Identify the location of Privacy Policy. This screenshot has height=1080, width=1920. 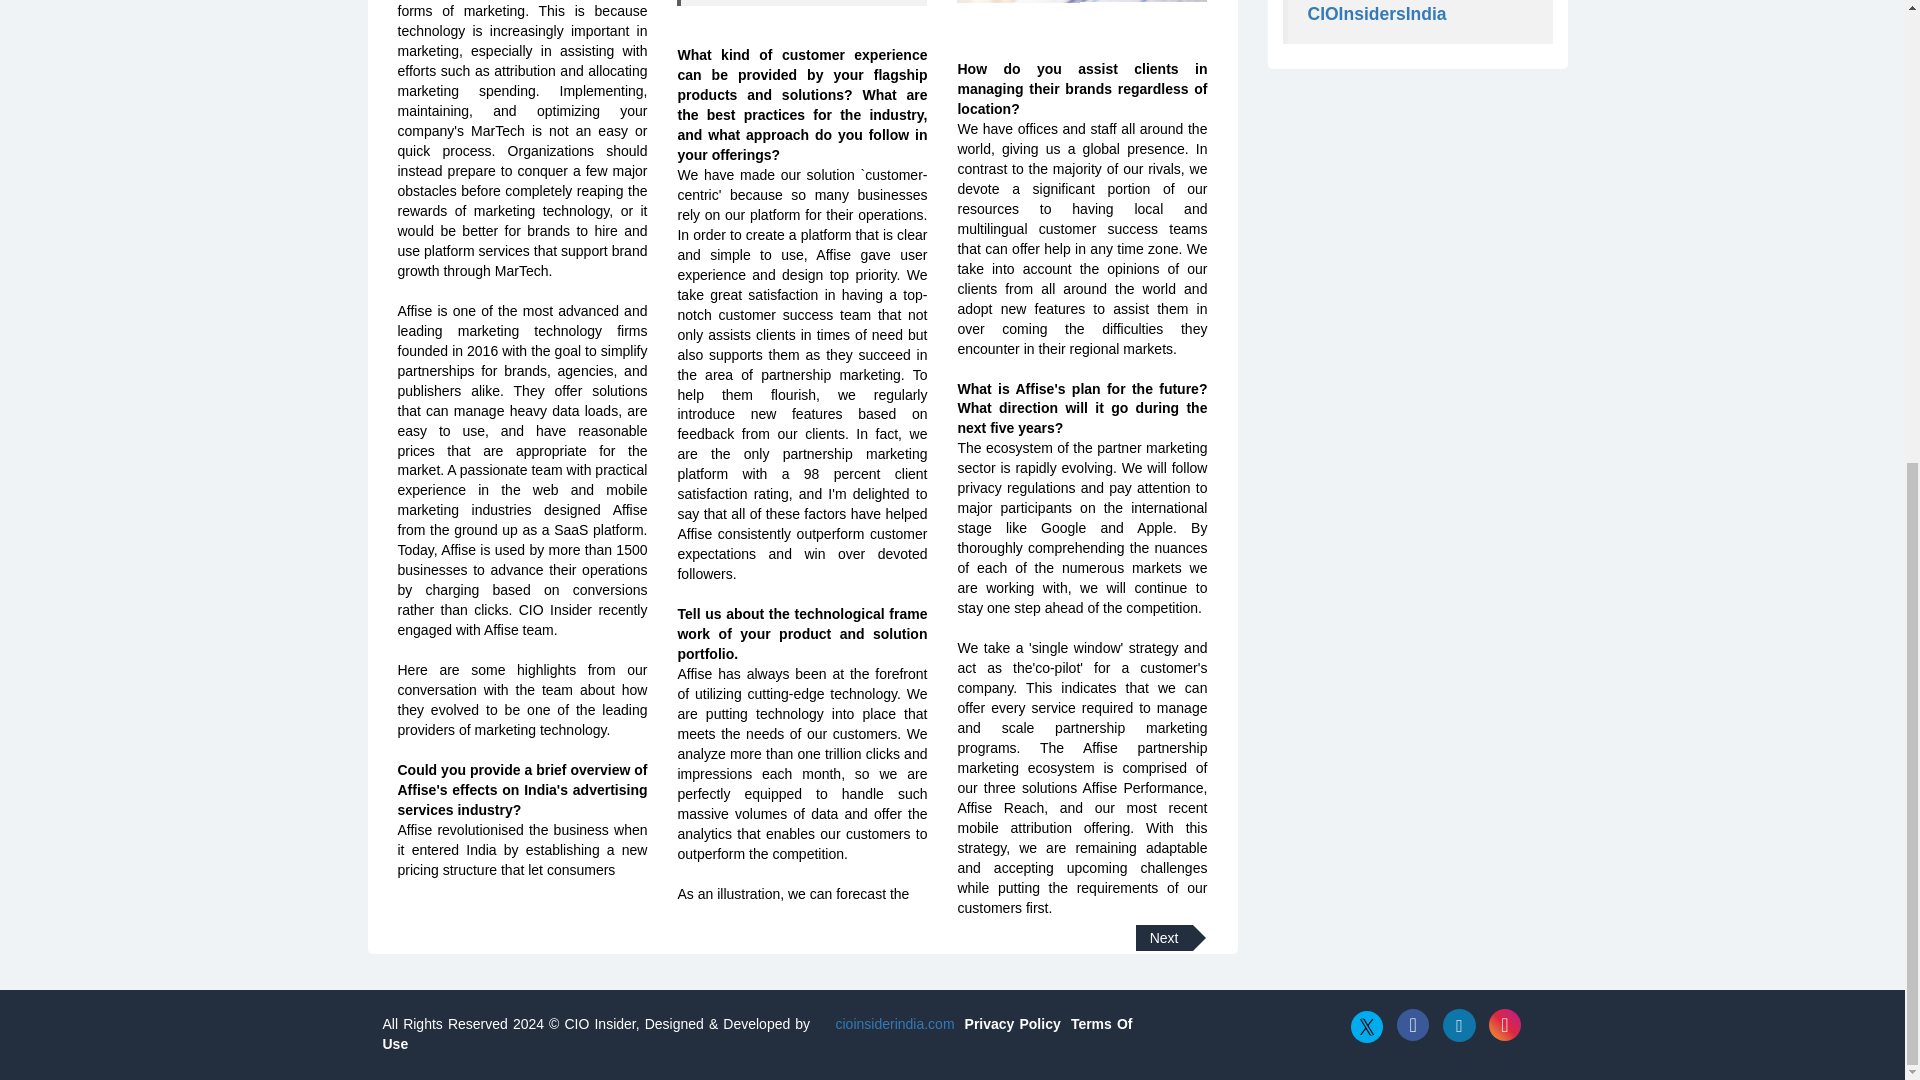
(1013, 1024).